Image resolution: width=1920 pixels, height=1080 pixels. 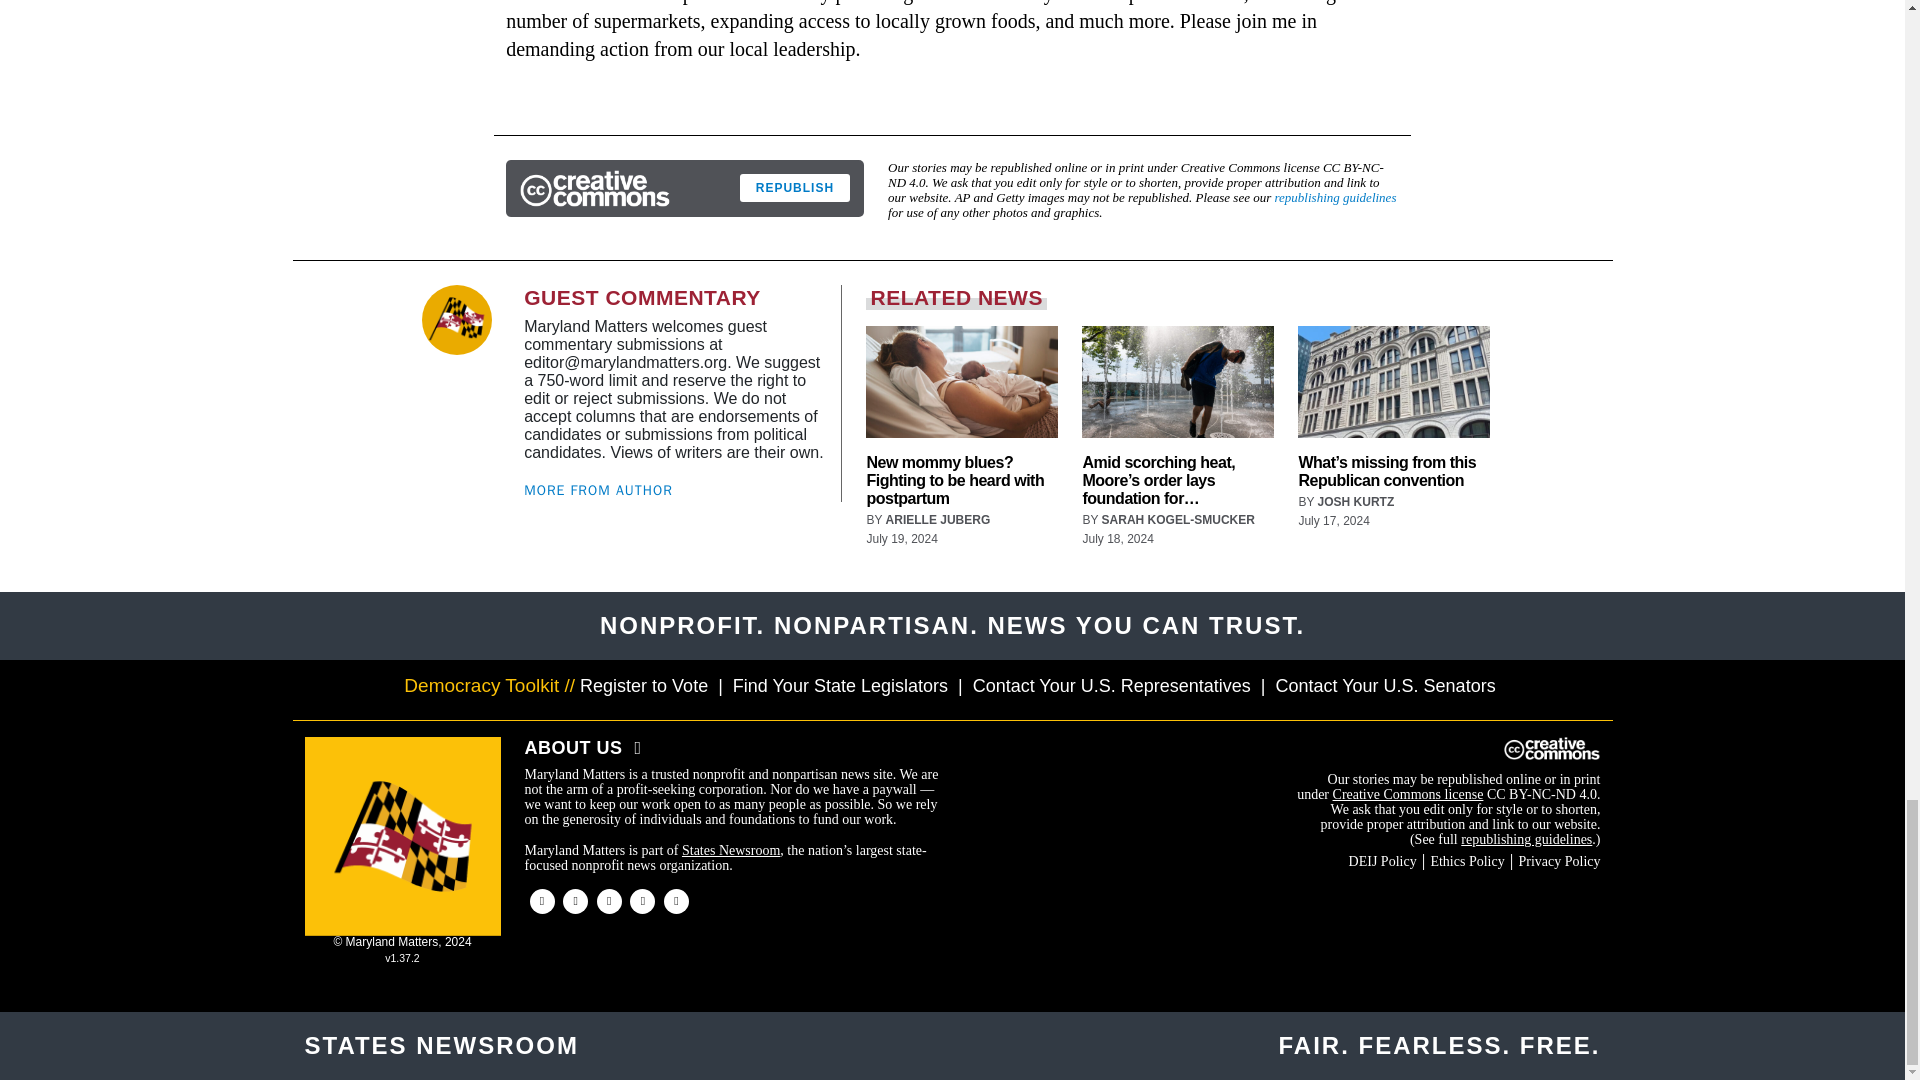 I want to click on Posts by Arielle Juberg, so click(x=938, y=520).